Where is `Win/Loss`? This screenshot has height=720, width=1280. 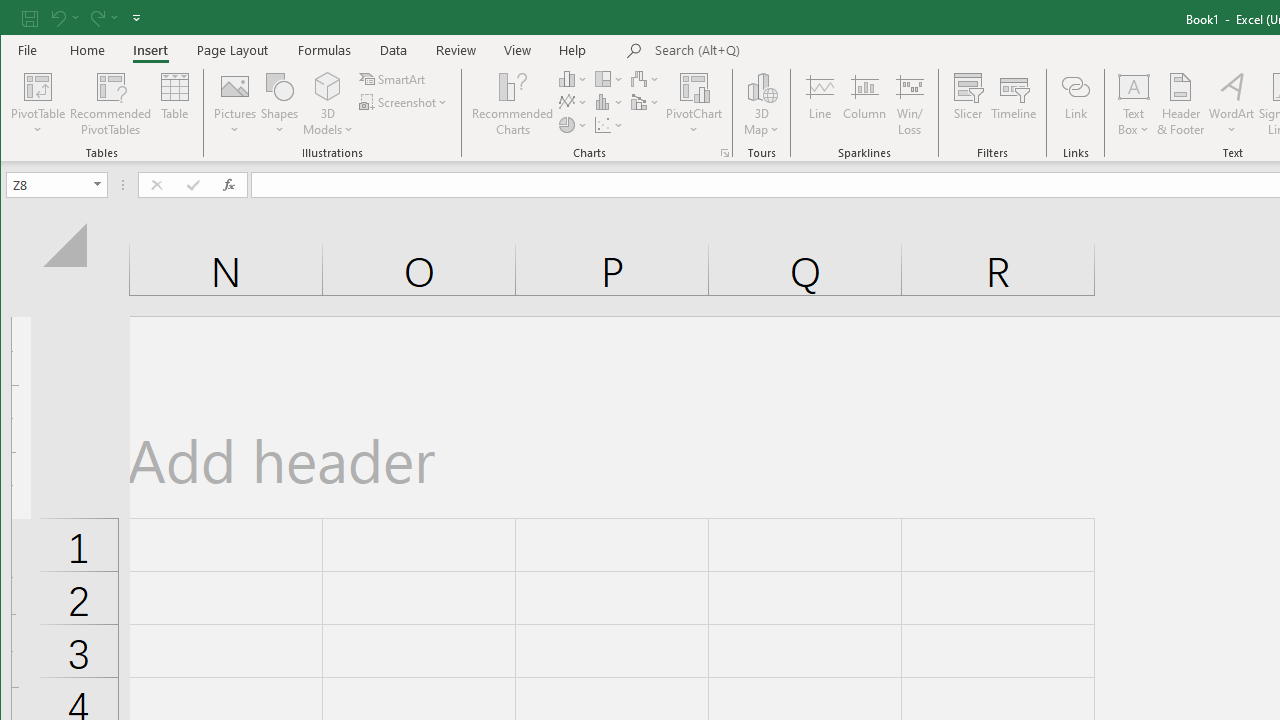 Win/Loss is located at coordinates (910, 104).